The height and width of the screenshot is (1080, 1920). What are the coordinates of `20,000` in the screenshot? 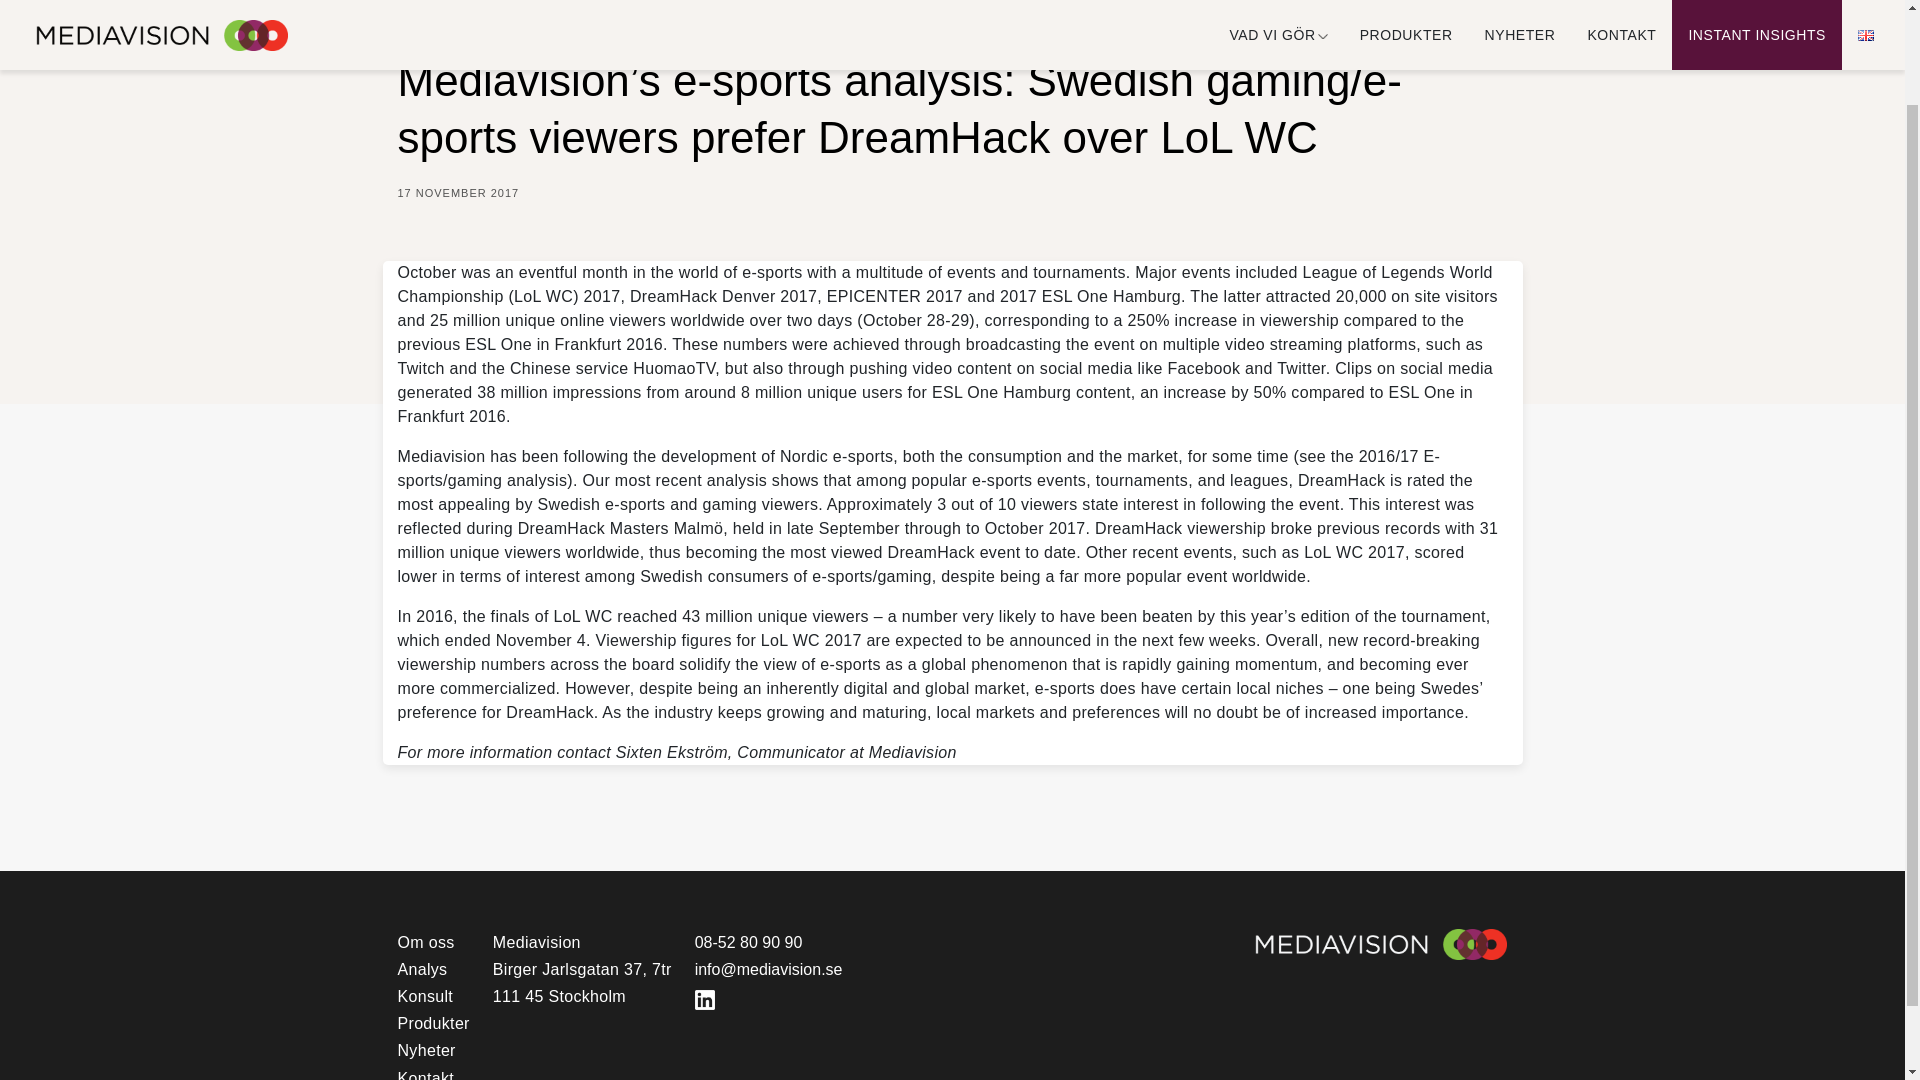 It's located at (1361, 296).